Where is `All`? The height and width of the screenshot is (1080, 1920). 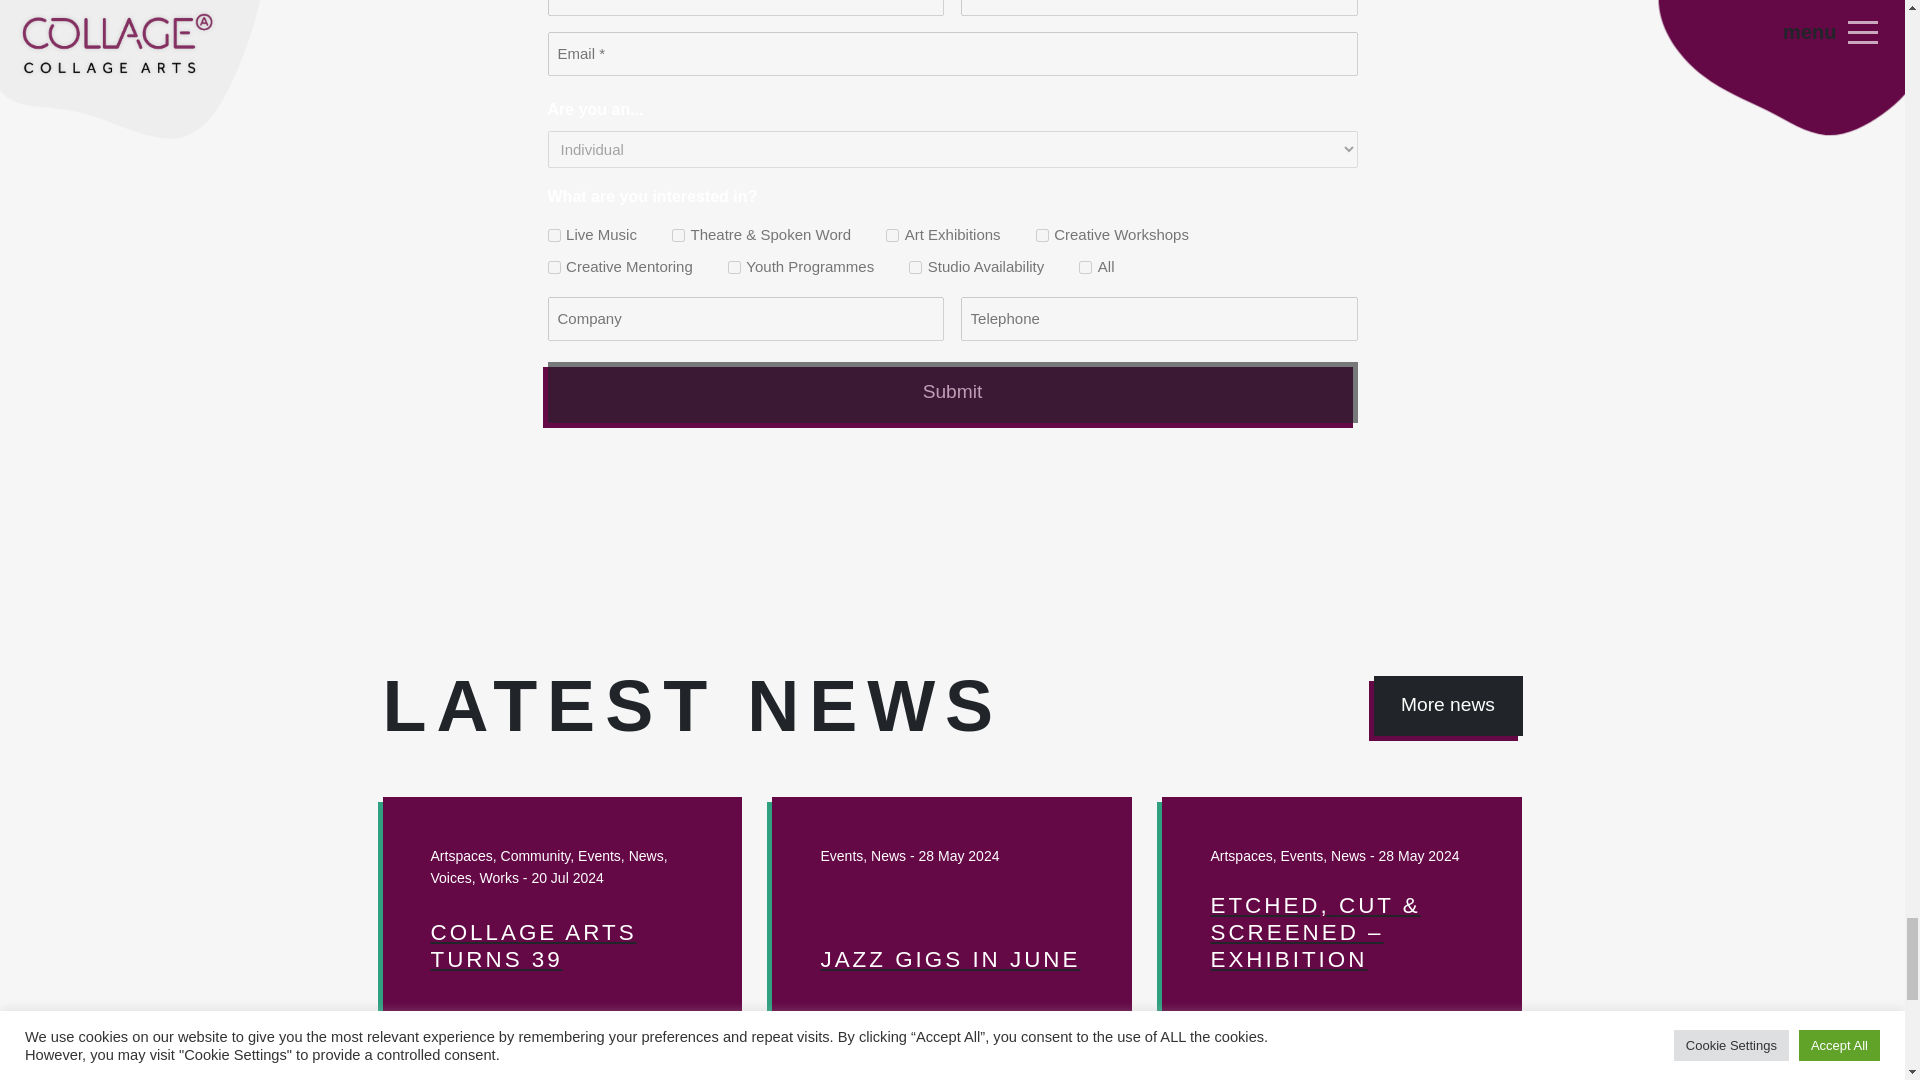
All is located at coordinates (1086, 268).